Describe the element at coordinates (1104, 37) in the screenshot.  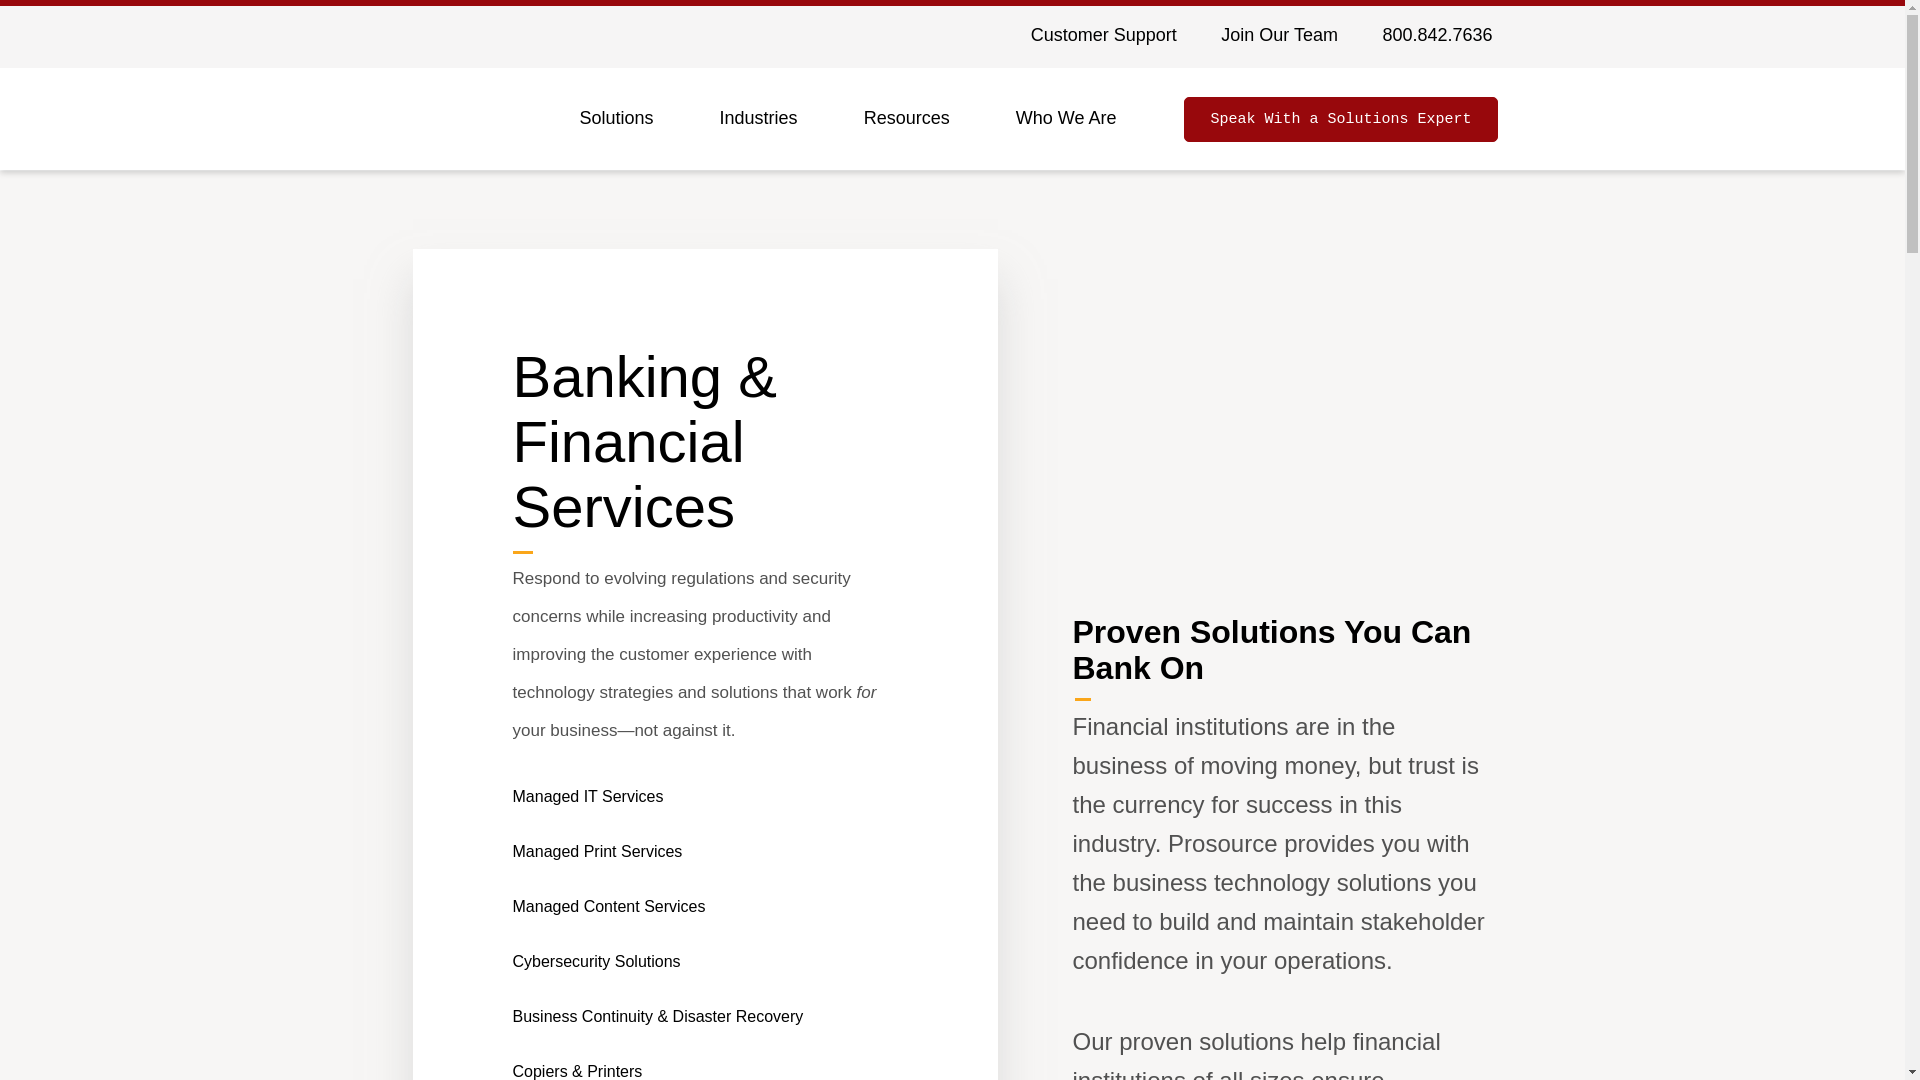
I see `Customer Support` at that location.